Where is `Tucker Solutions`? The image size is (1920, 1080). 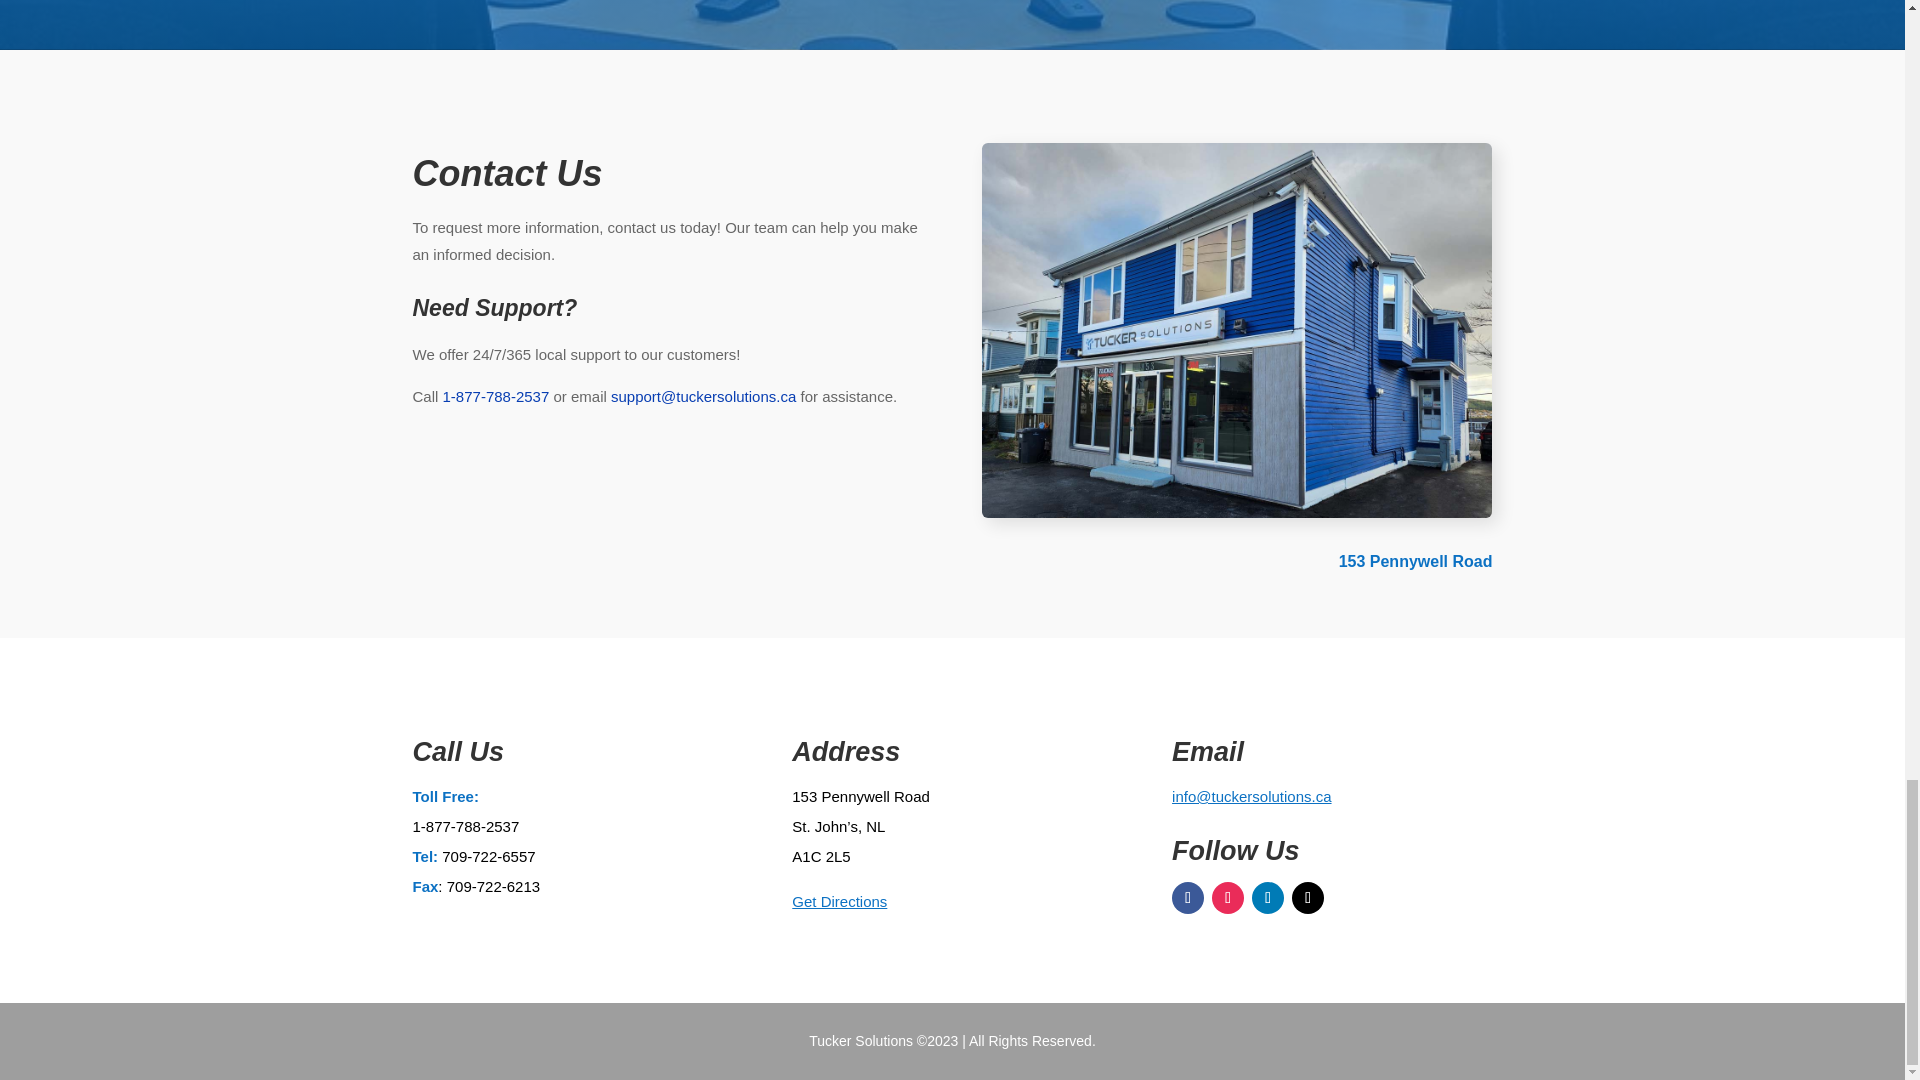 Tucker Solutions is located at coordinates (1236, 330).